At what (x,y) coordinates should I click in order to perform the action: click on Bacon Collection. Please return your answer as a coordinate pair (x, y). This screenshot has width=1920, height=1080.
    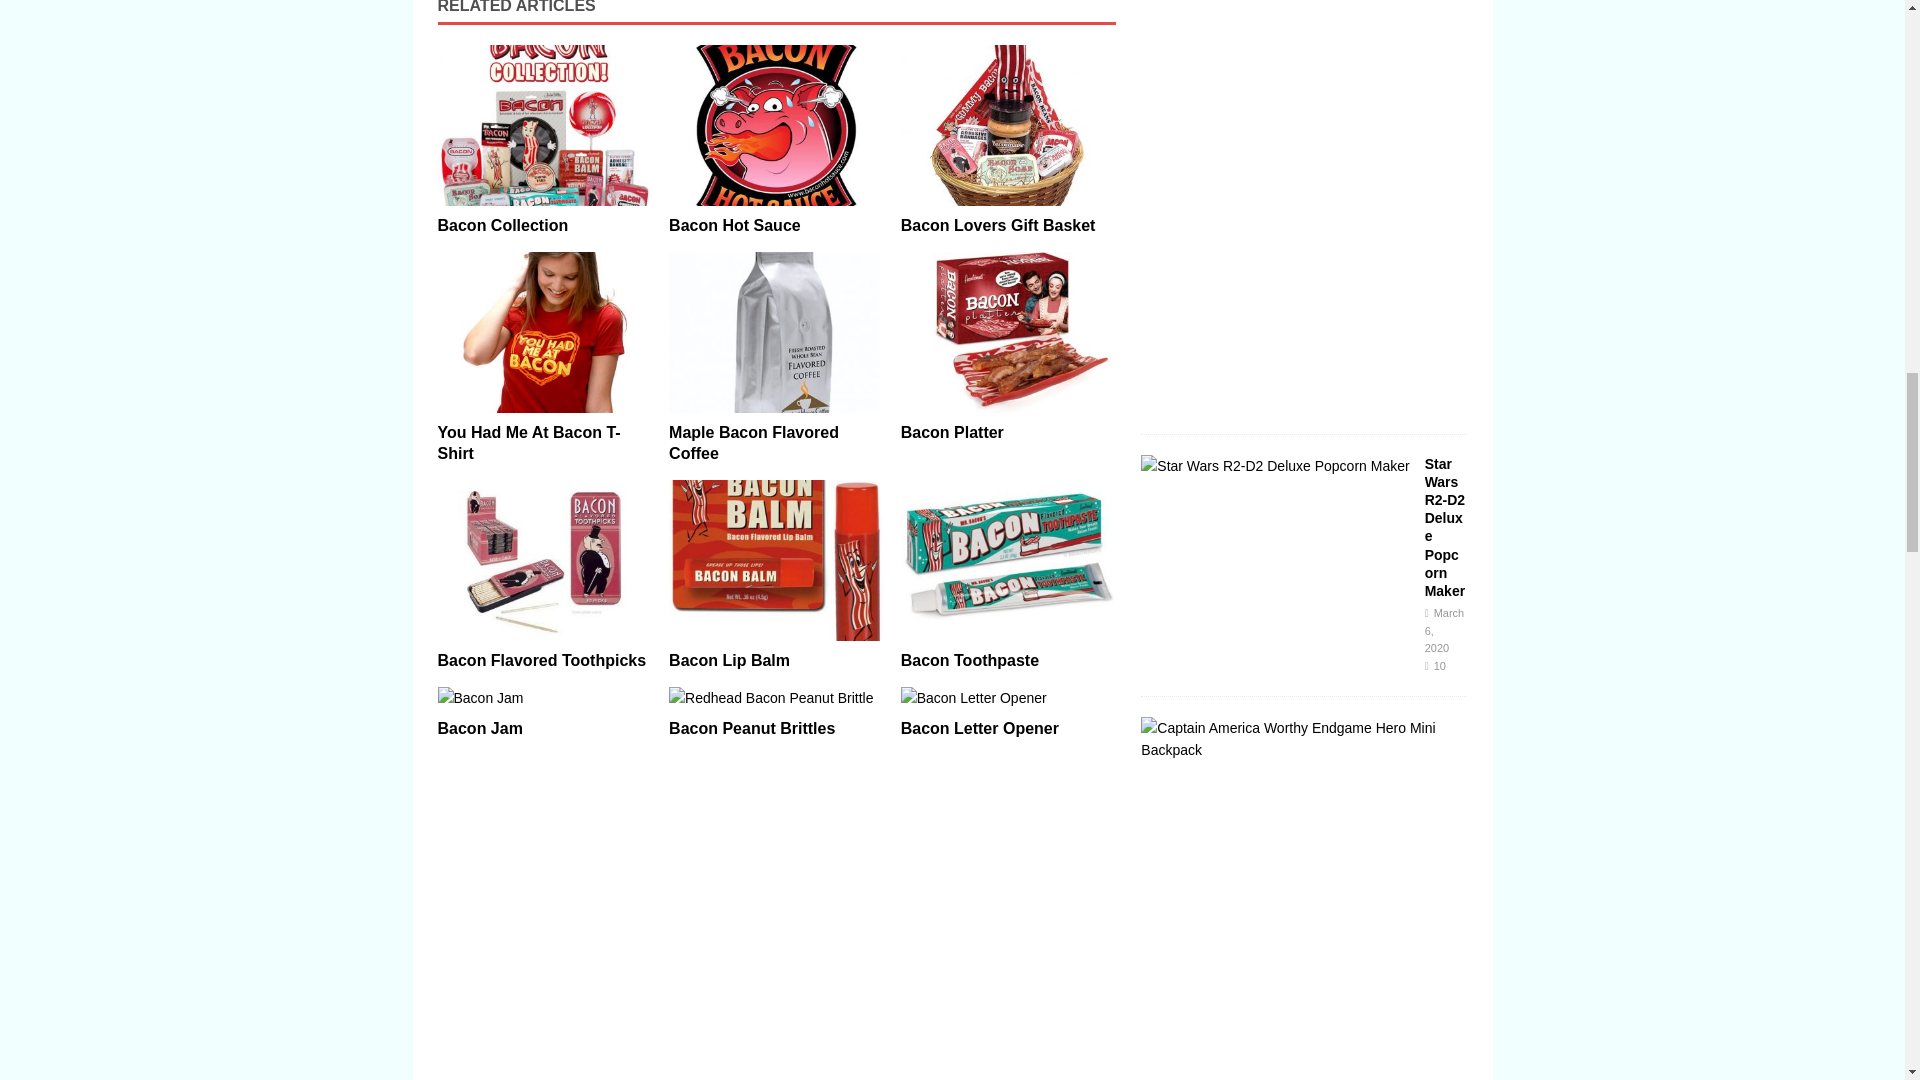
    Looking at the image, I should click on (544, 126).